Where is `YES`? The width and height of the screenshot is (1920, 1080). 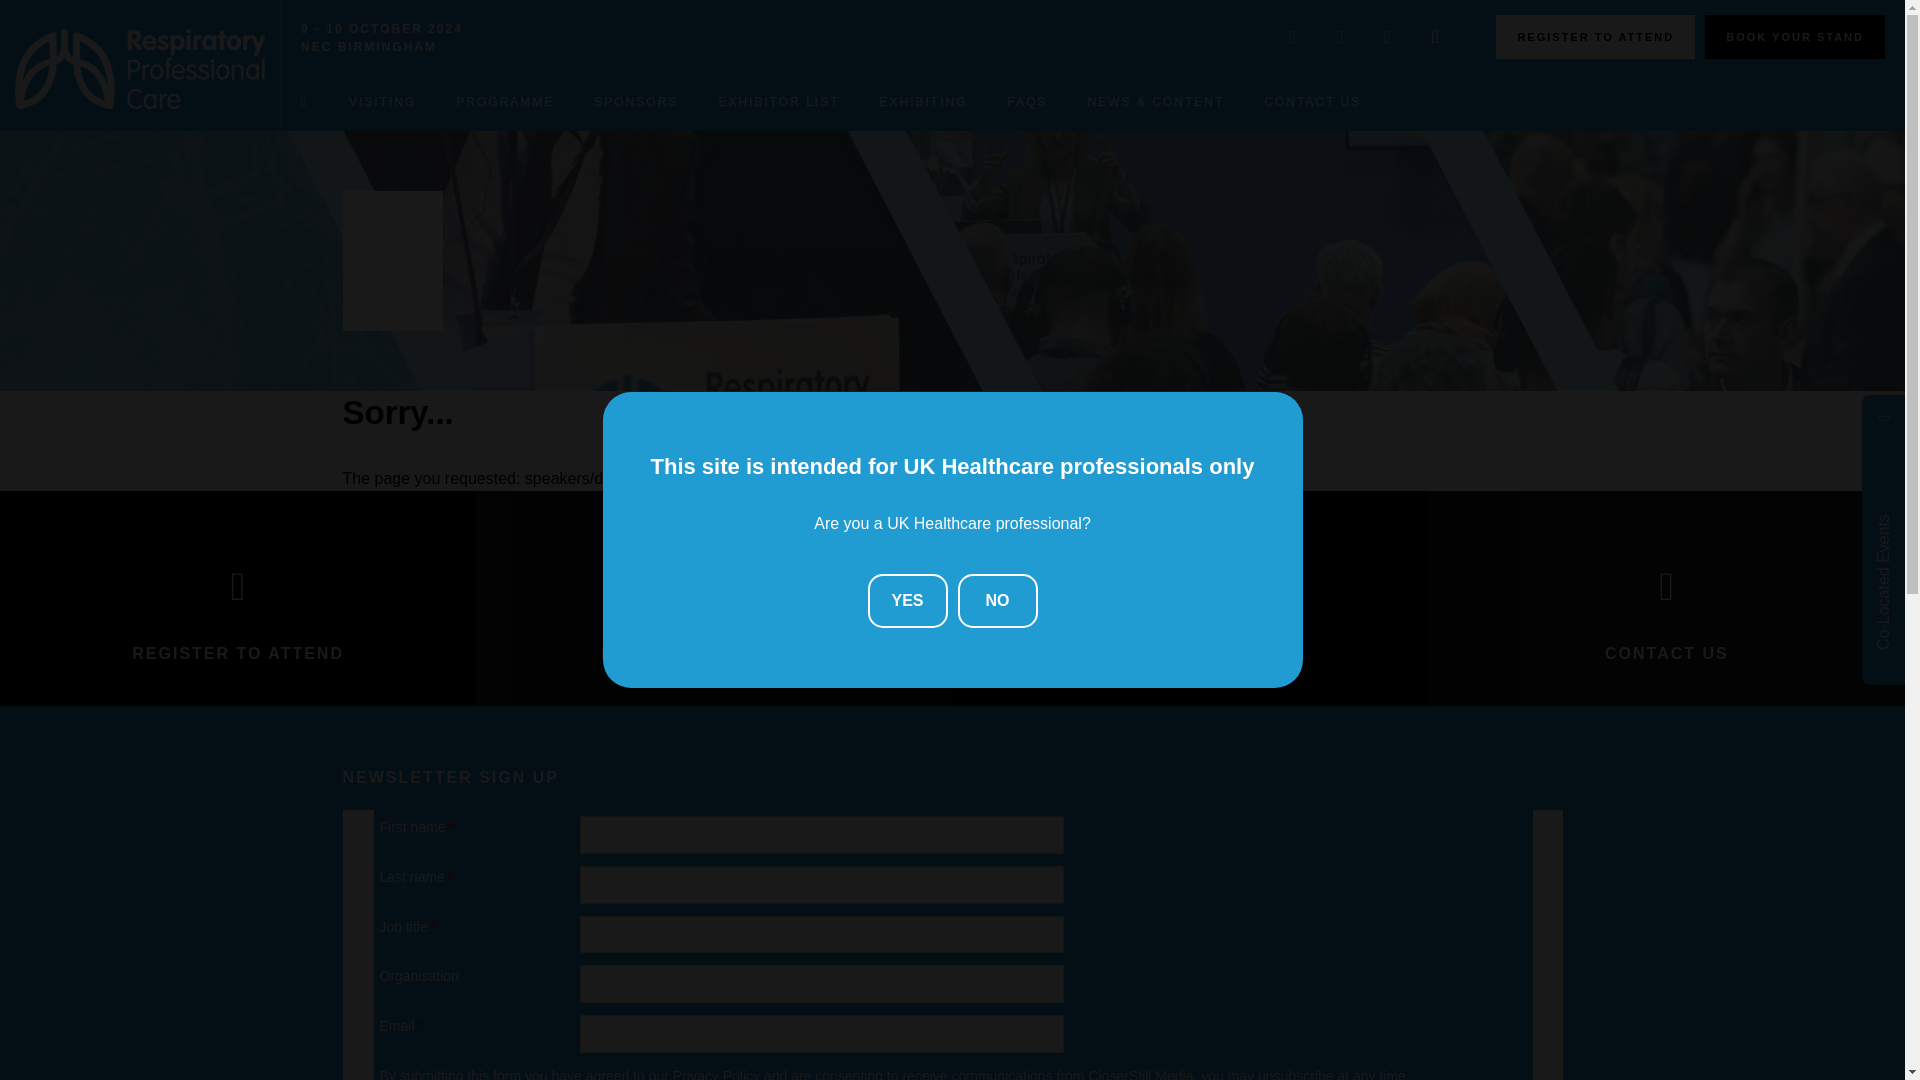
YES is located at coordinates (908, 600).